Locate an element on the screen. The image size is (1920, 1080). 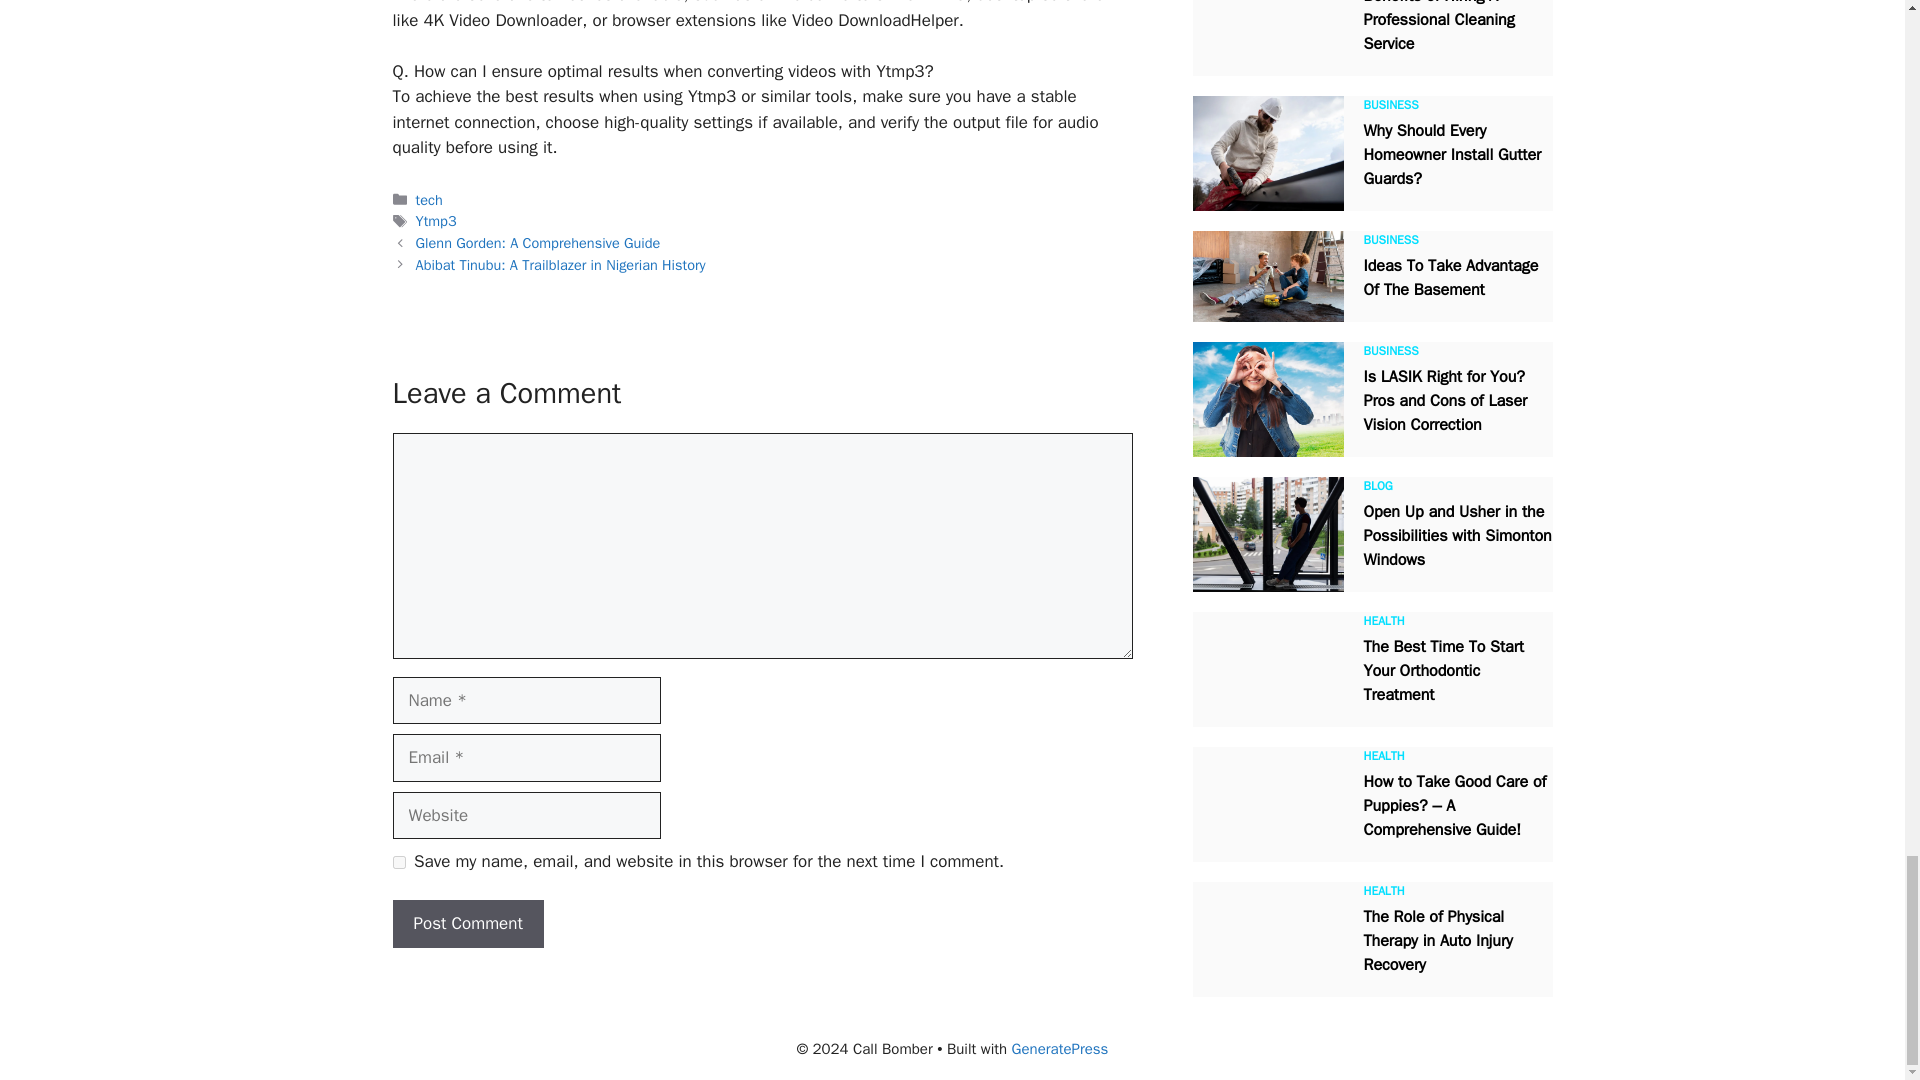
Post Comment is located at coordinates (467, 924).